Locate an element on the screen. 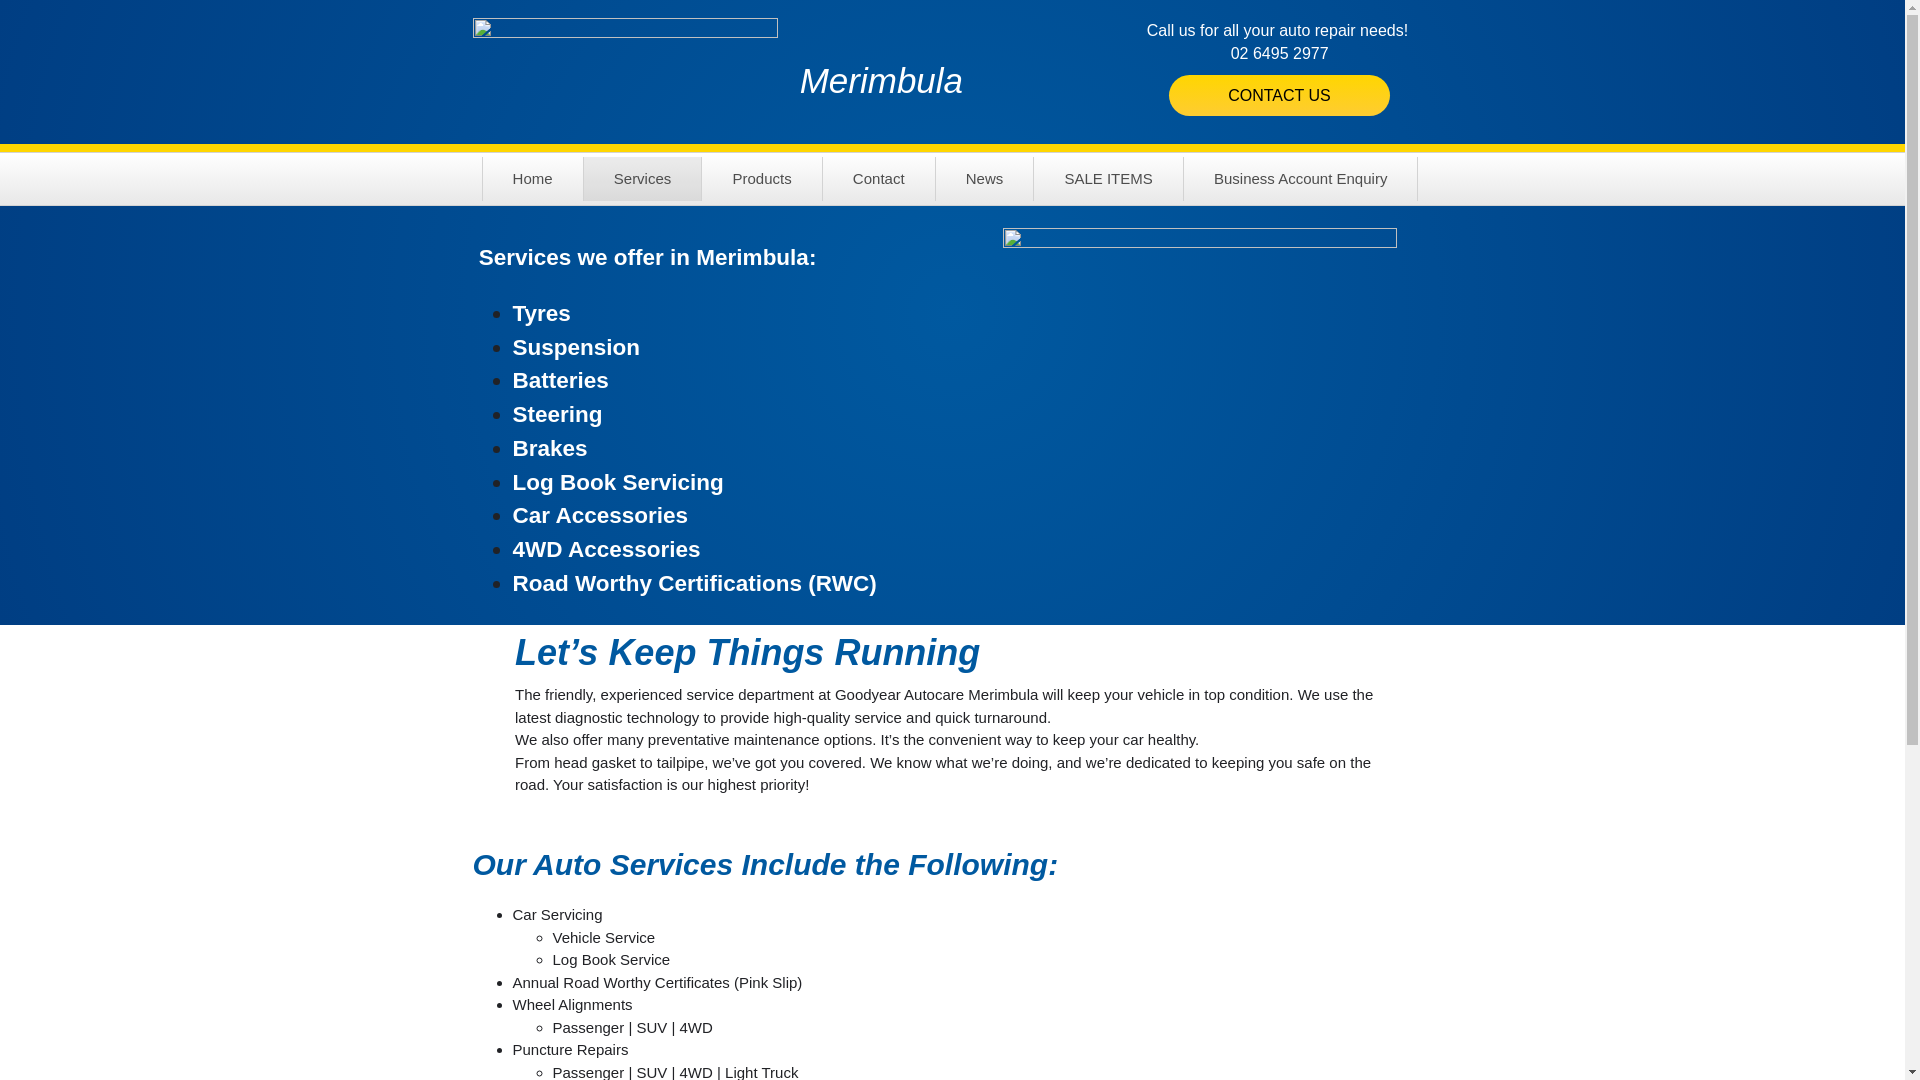  News is located at coordinates (985, 179).